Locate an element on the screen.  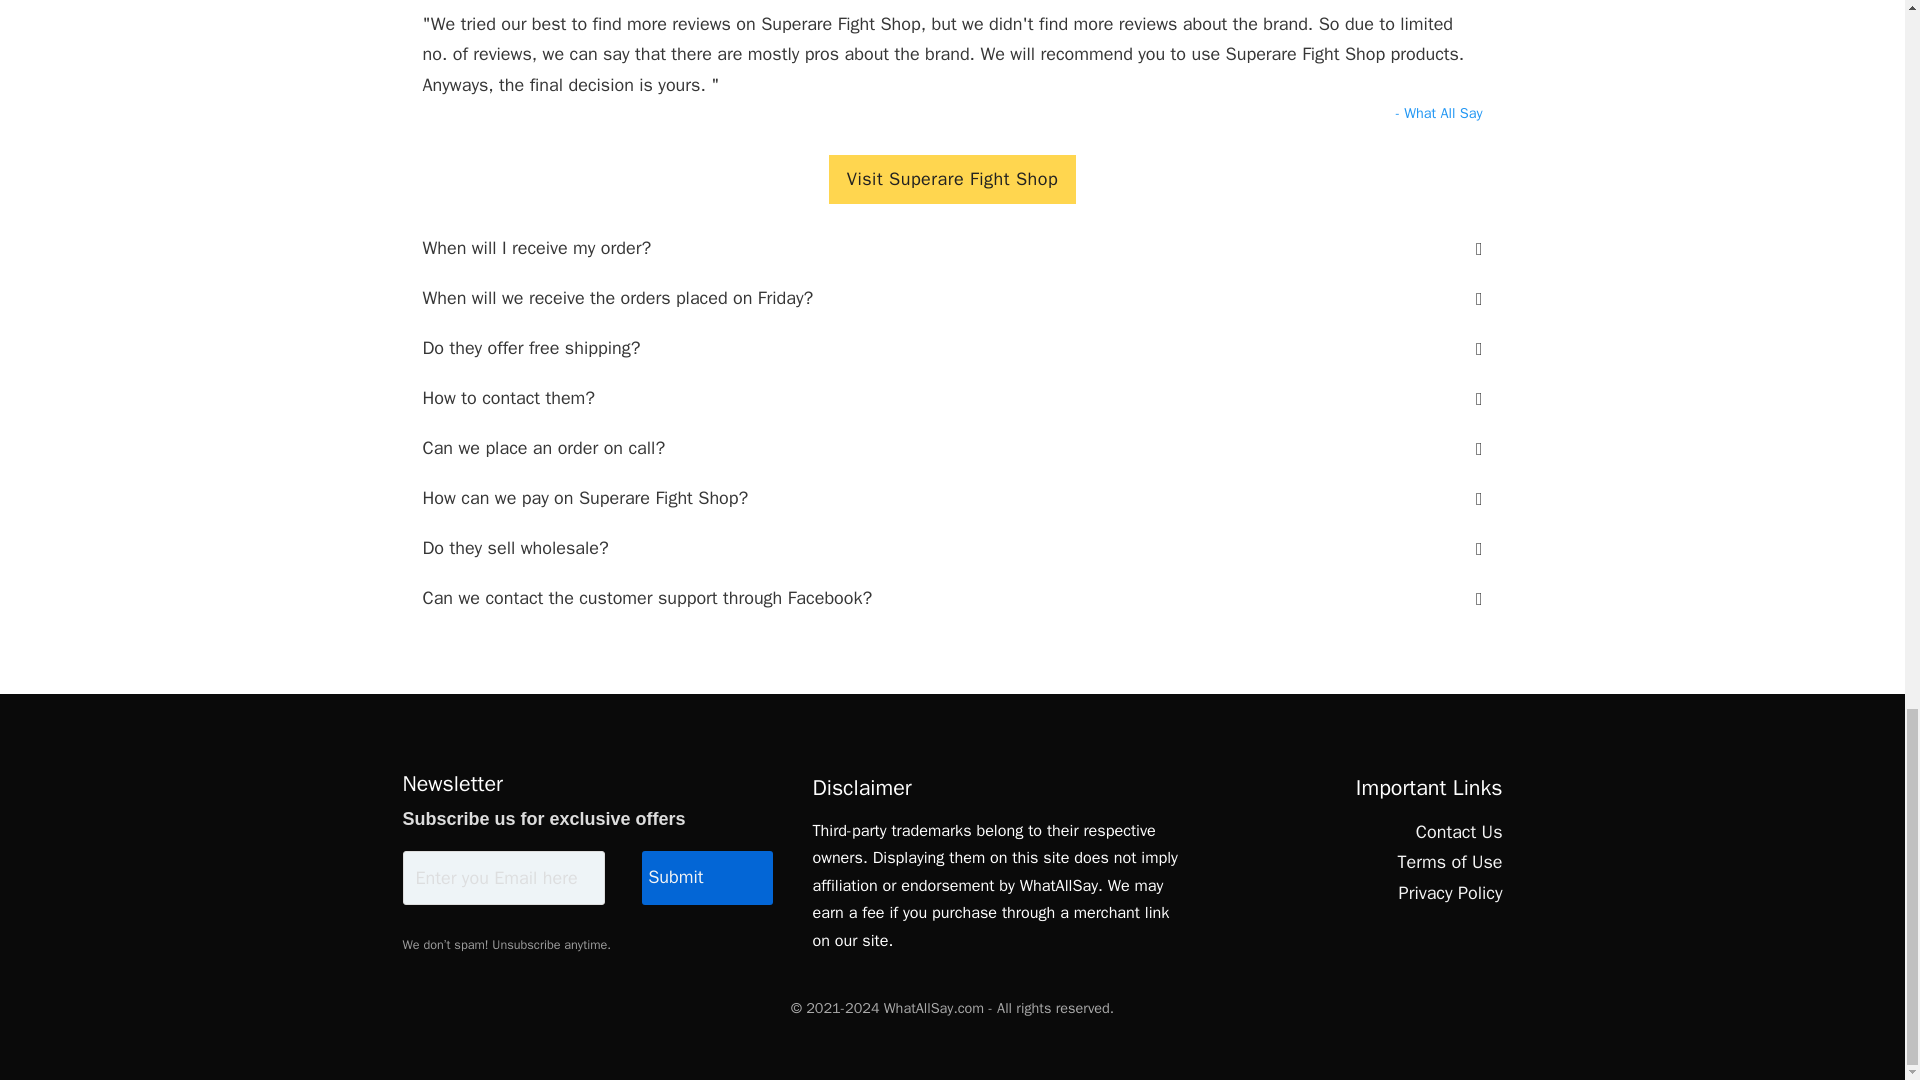
Privacy Policy is located at coordinates (1449, 894).